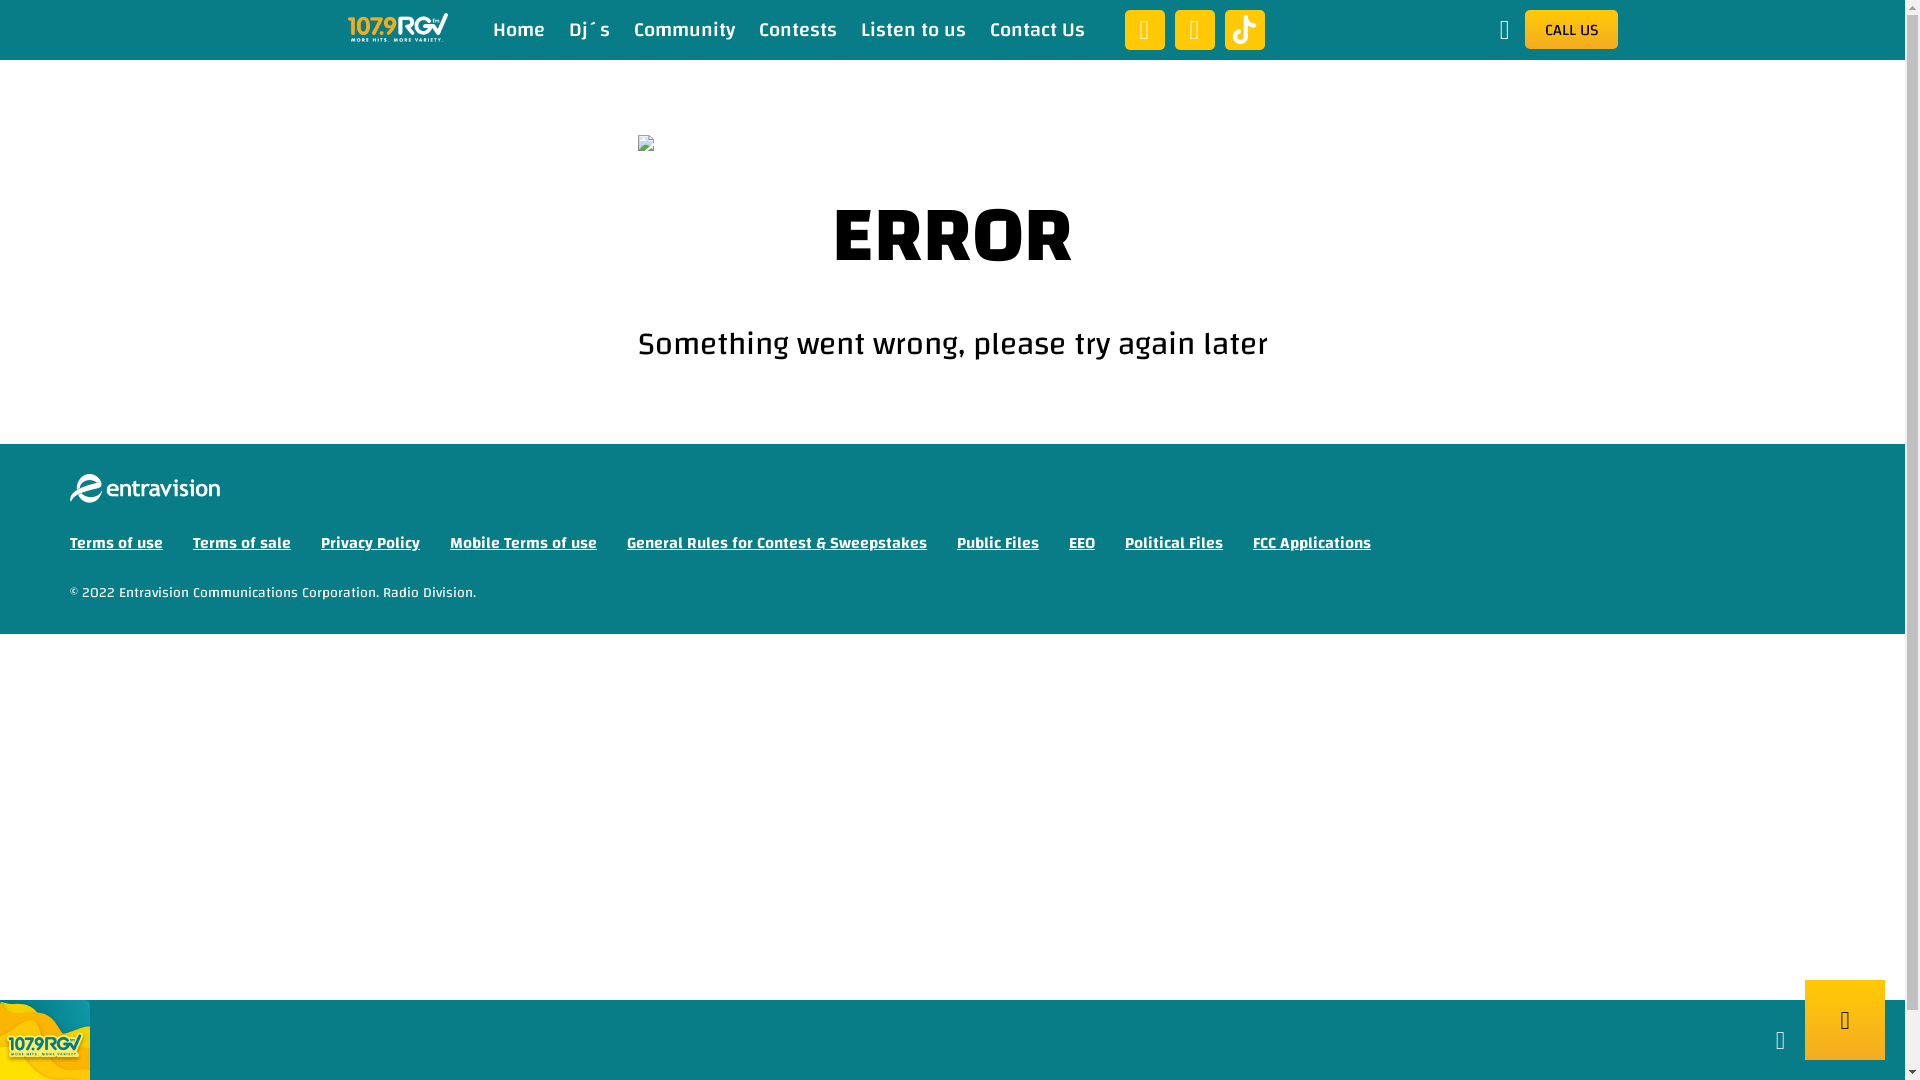 The image size is (1920, 1080). What do you see at coordinates (998, 543) in the screenshot?
I see `Public Files` at bounding box center [998, 543].